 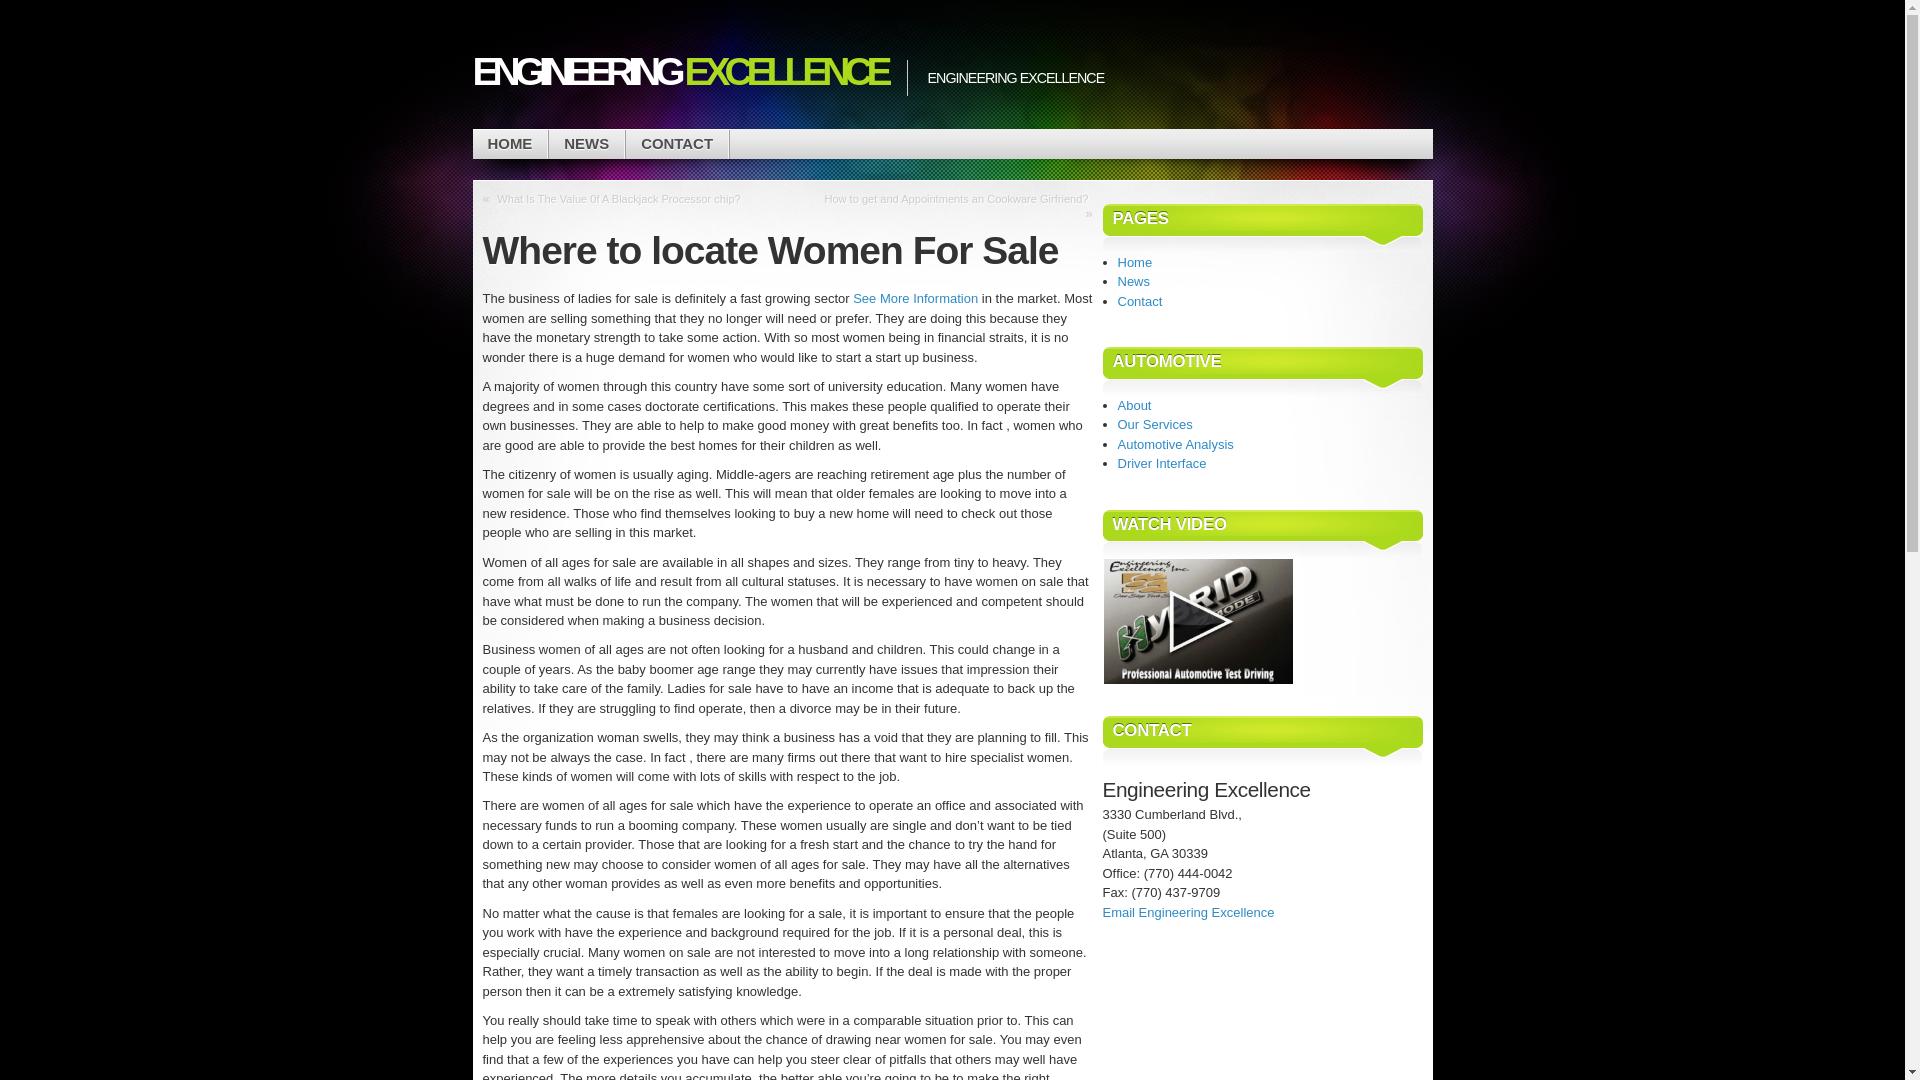 I want to click on CONTACT, so click(x=676, y=144).